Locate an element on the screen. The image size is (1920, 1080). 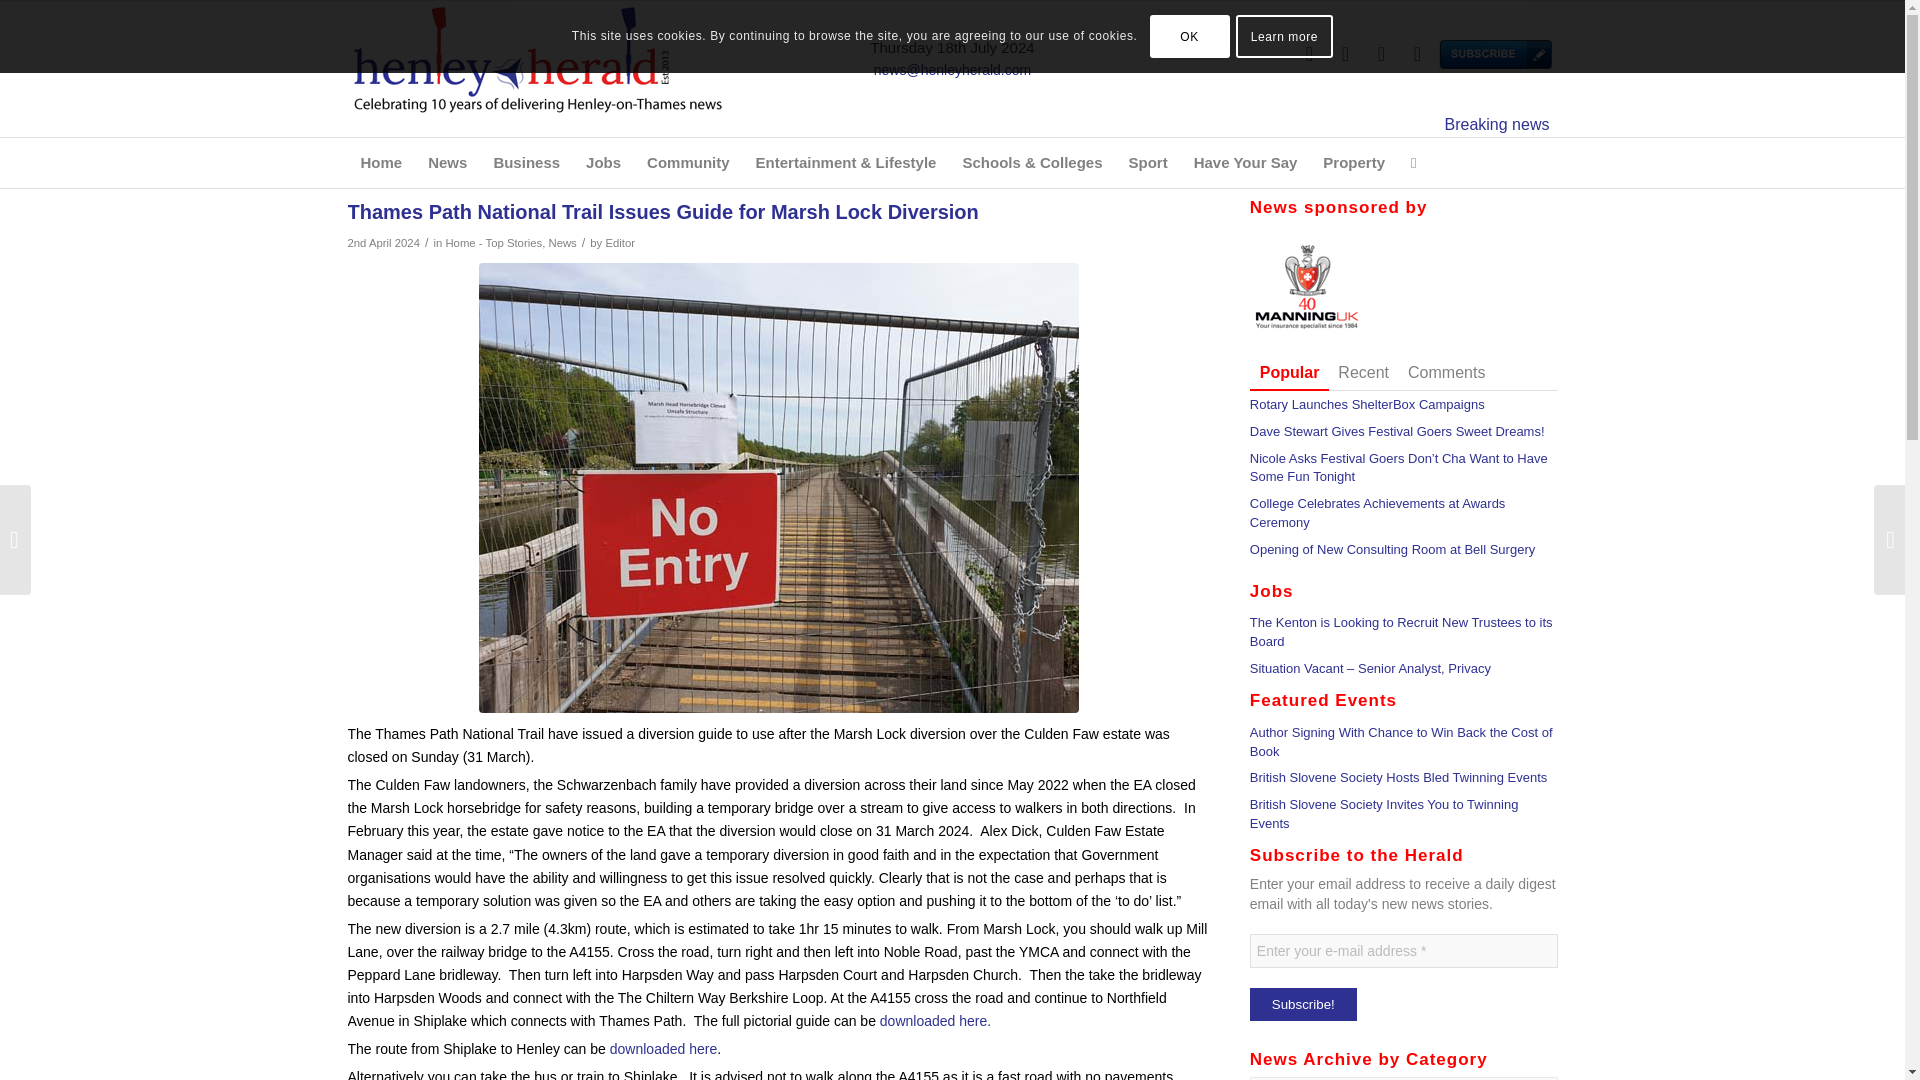
Henley Herald logo is located at coordinates (537, 69).